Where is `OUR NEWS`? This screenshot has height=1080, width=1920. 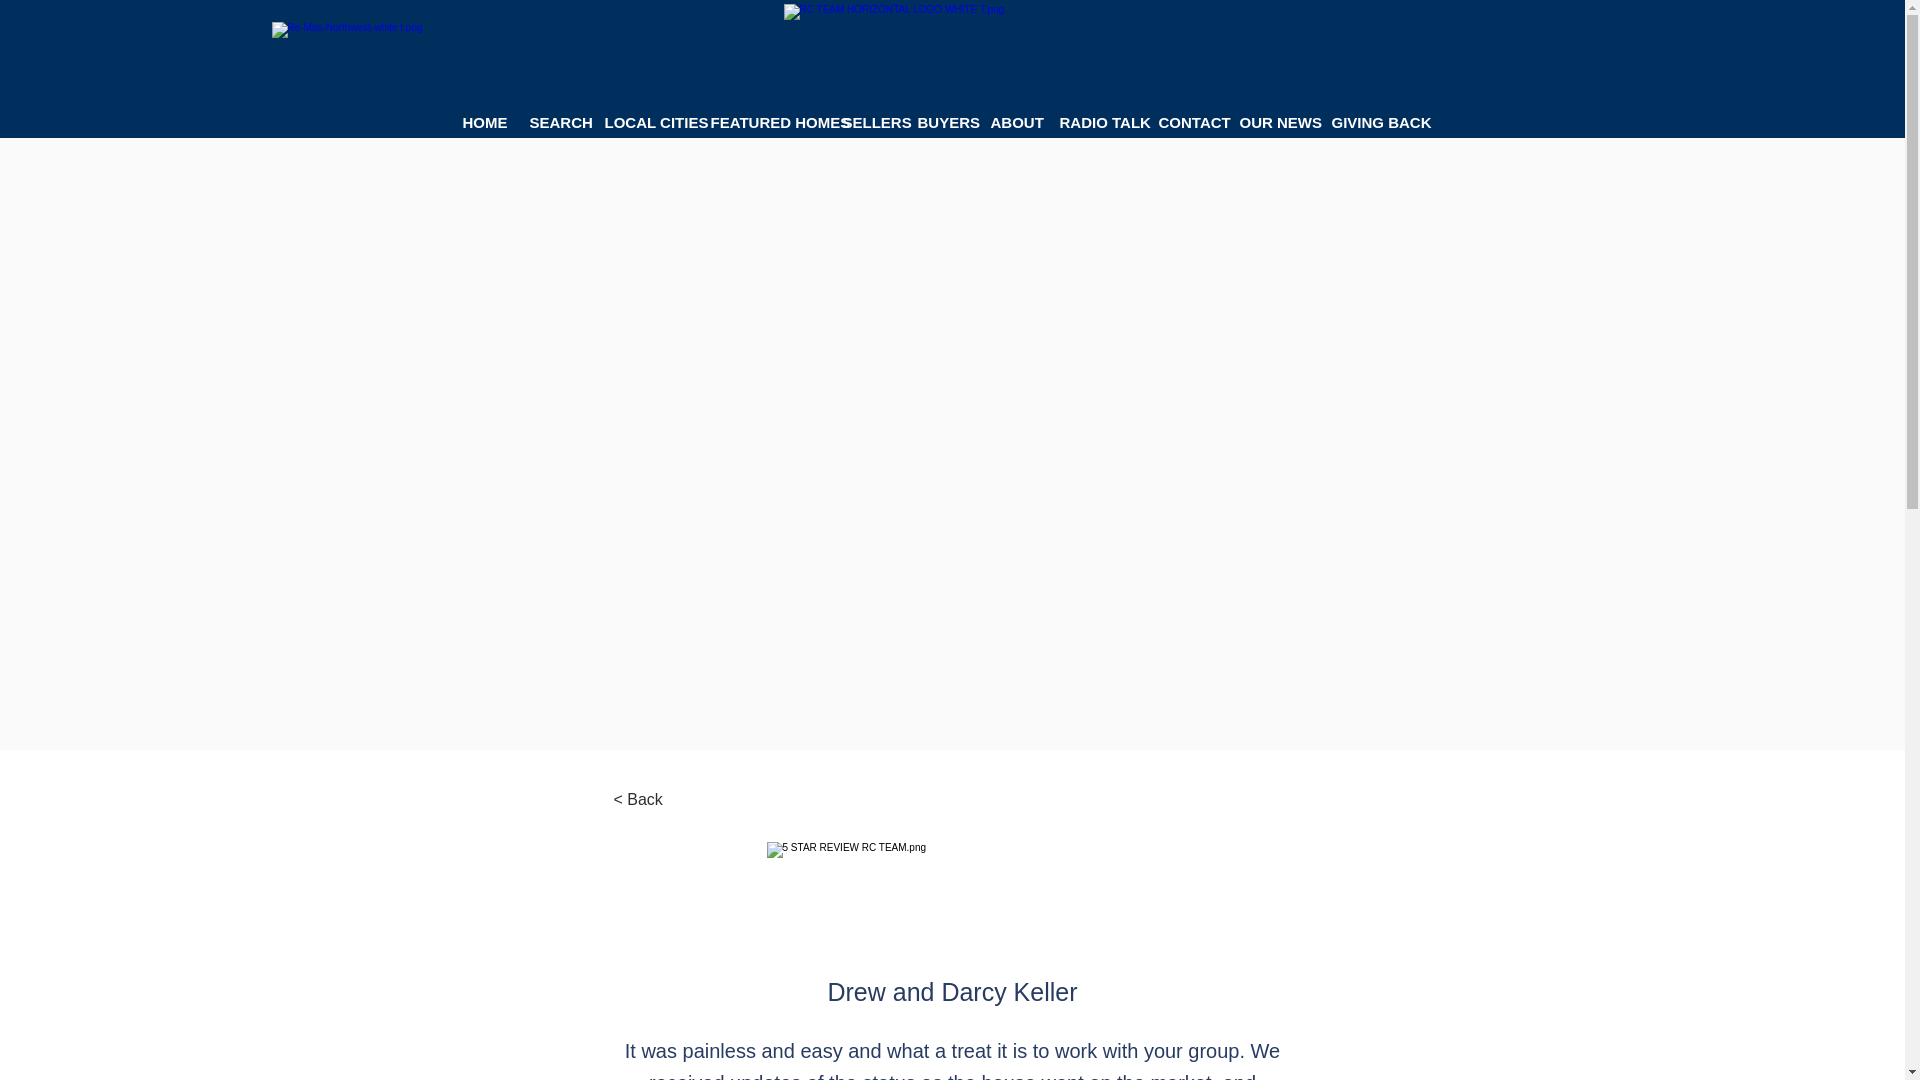 OUR NEWS is located at coordinates (1270, 123).